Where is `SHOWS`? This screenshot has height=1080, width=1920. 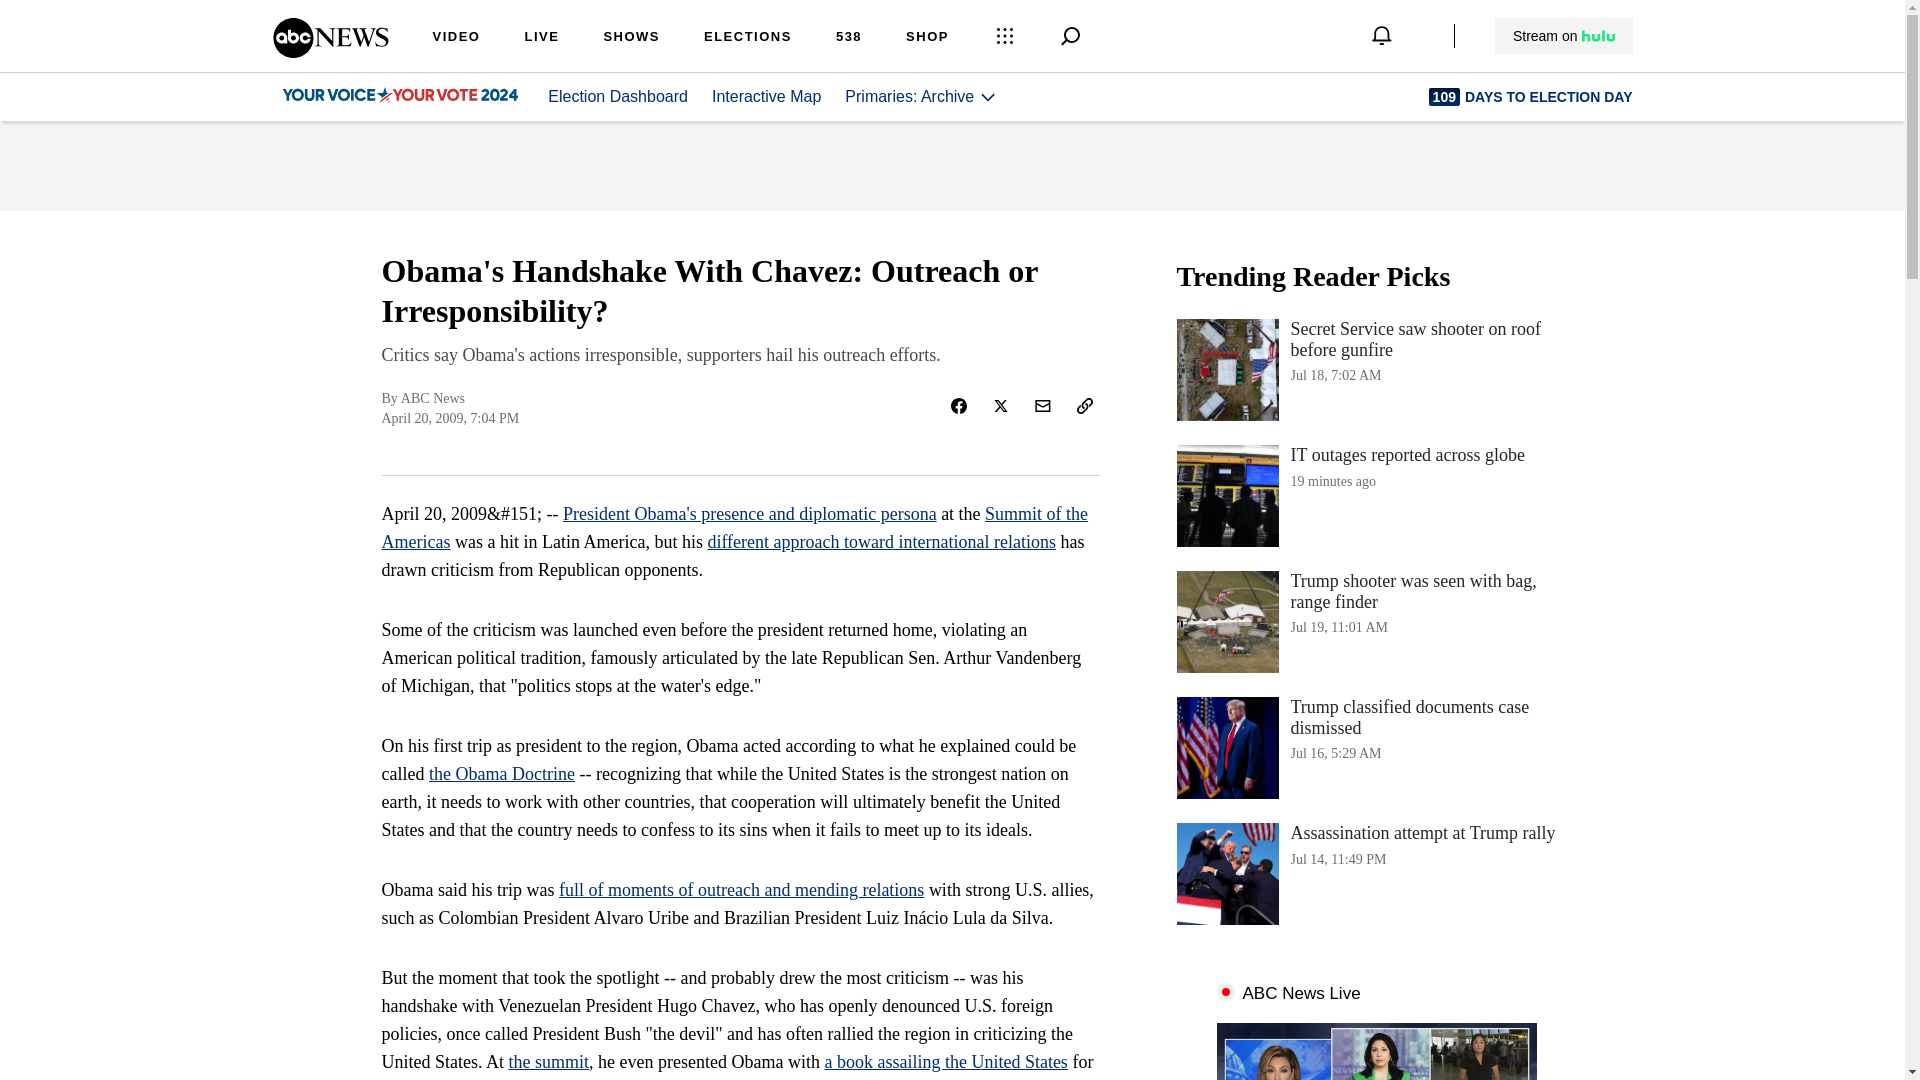 SHOWS is located at coordinates (848, 38).